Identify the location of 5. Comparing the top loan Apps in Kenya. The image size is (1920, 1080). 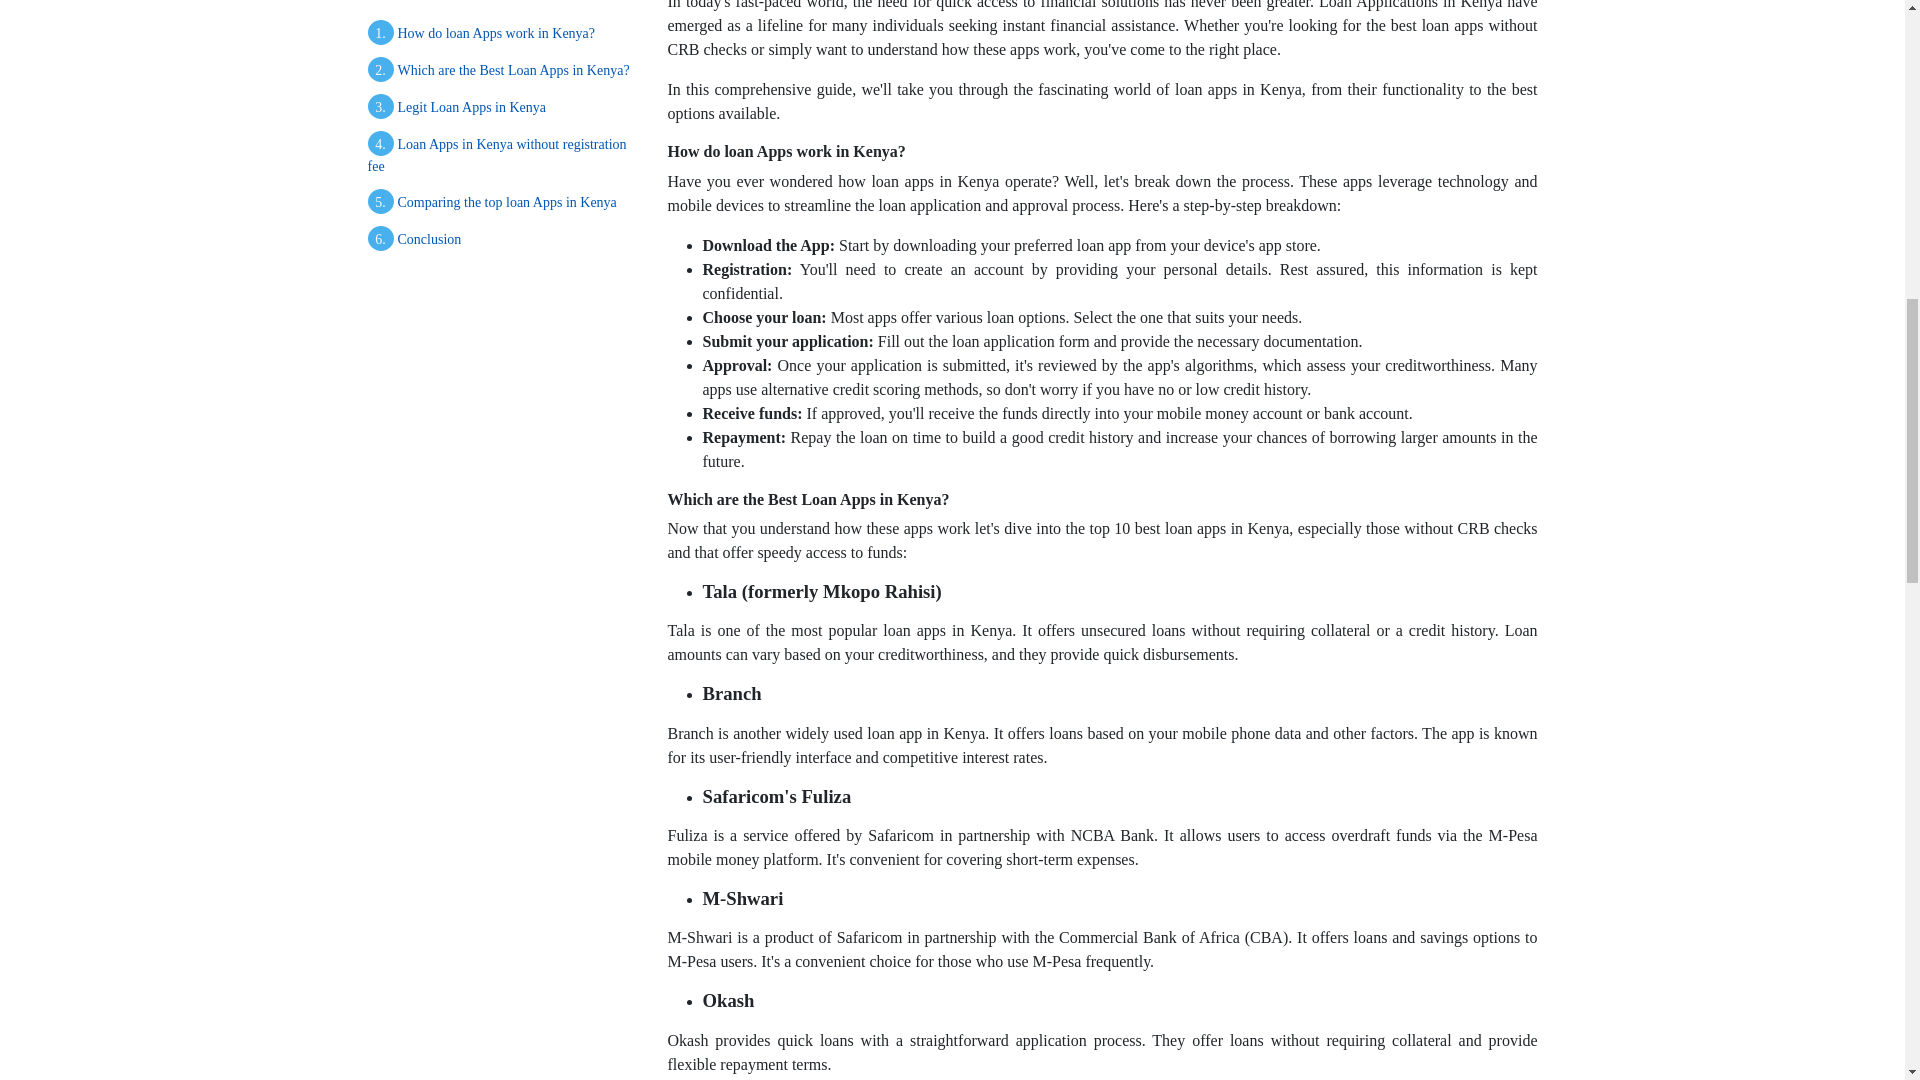
(502, 176).